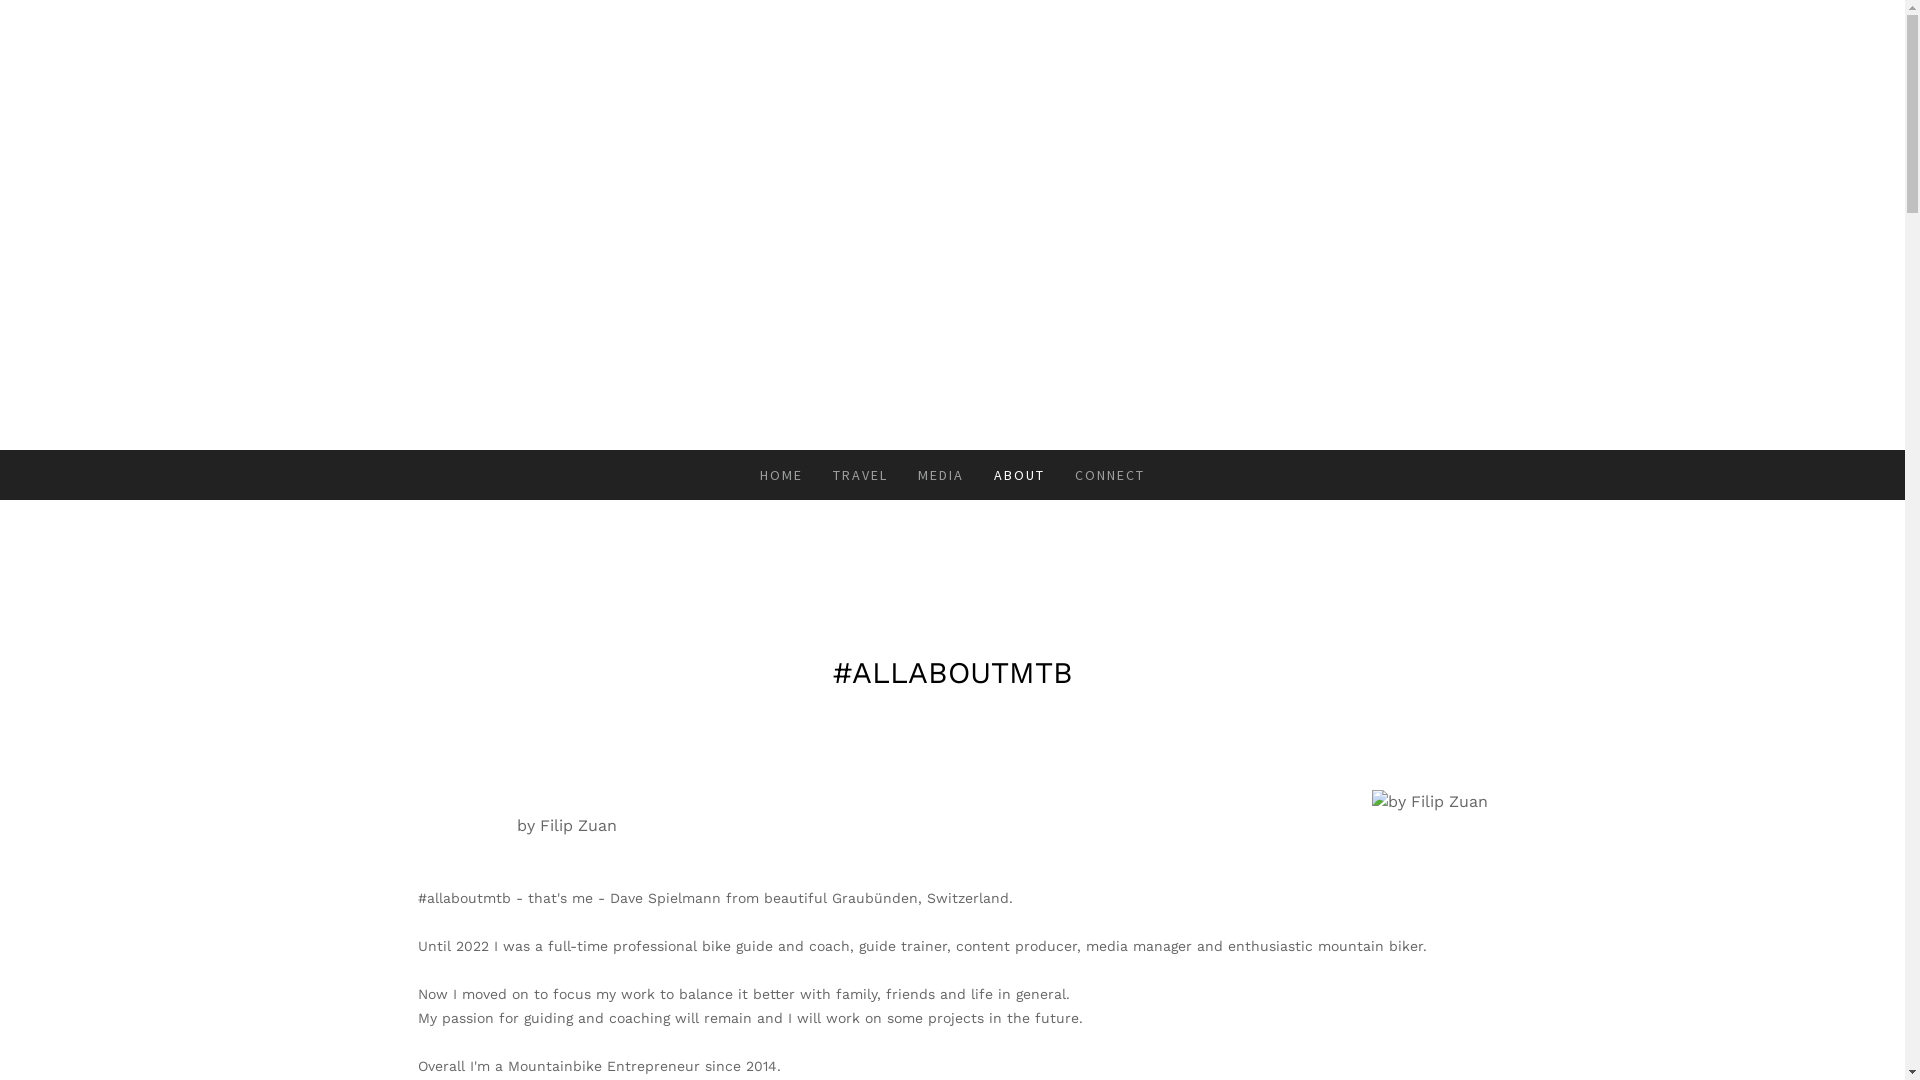 The height and width of the screenshot is (1080, 1920). What do you see at coordinates (1020, 475) in the screenshot?
I see `ABOUT` at bounding box center [1020, 475].